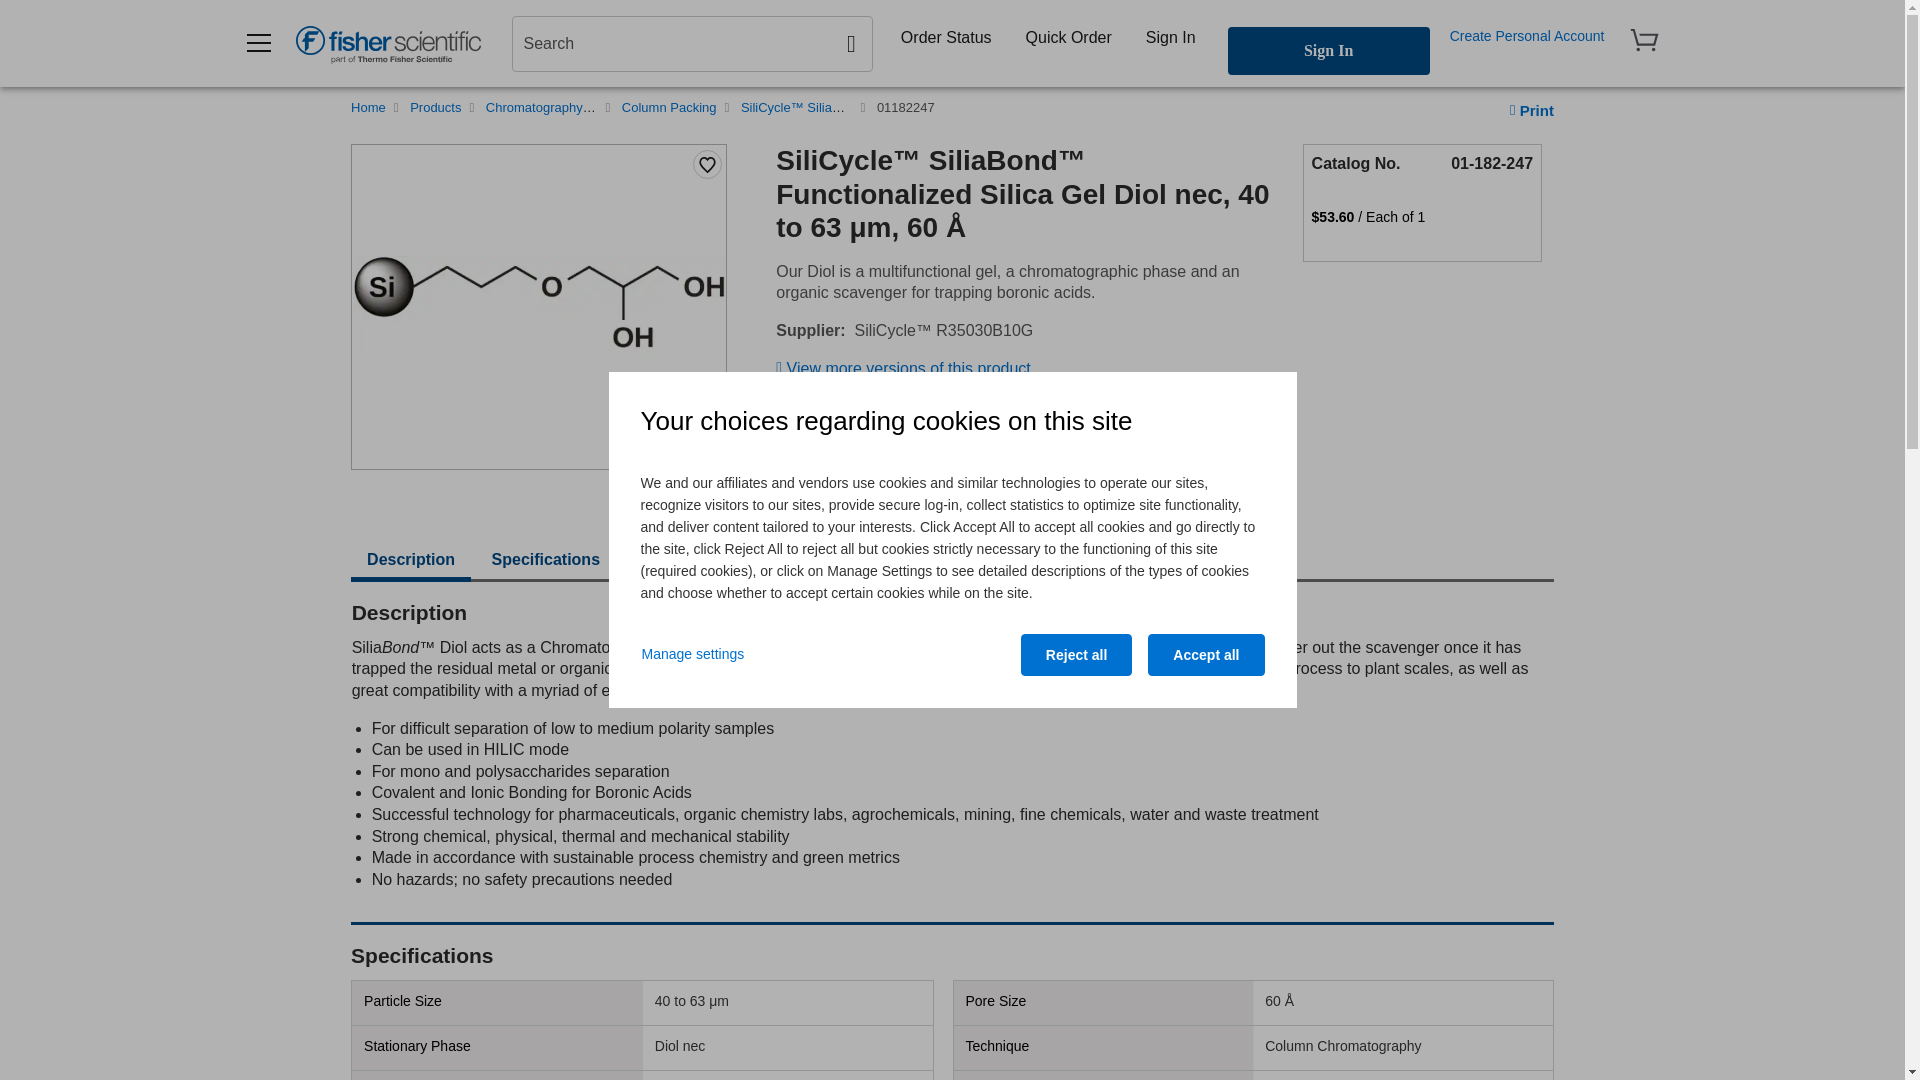  I want to click on Column Packing, so click(669, 107).